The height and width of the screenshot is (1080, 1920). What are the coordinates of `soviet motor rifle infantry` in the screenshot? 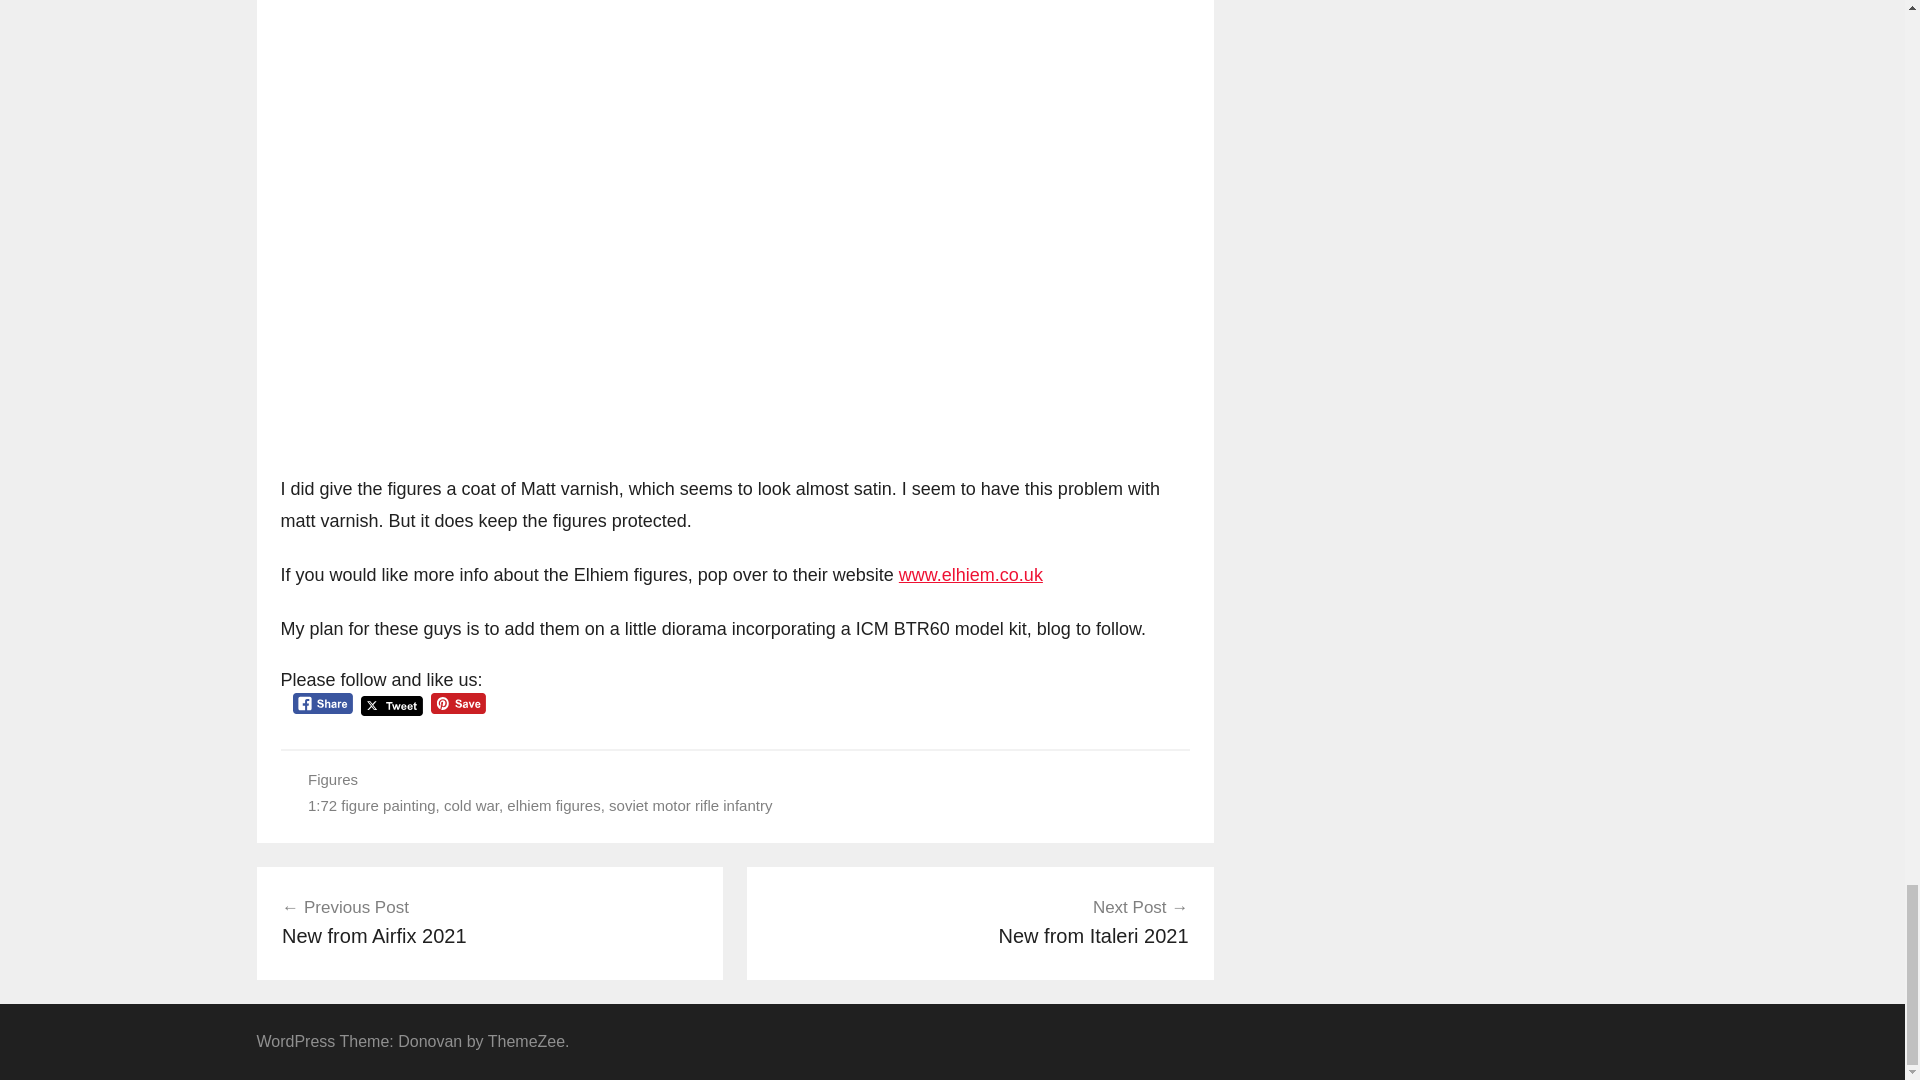 It's located at (552, 806).